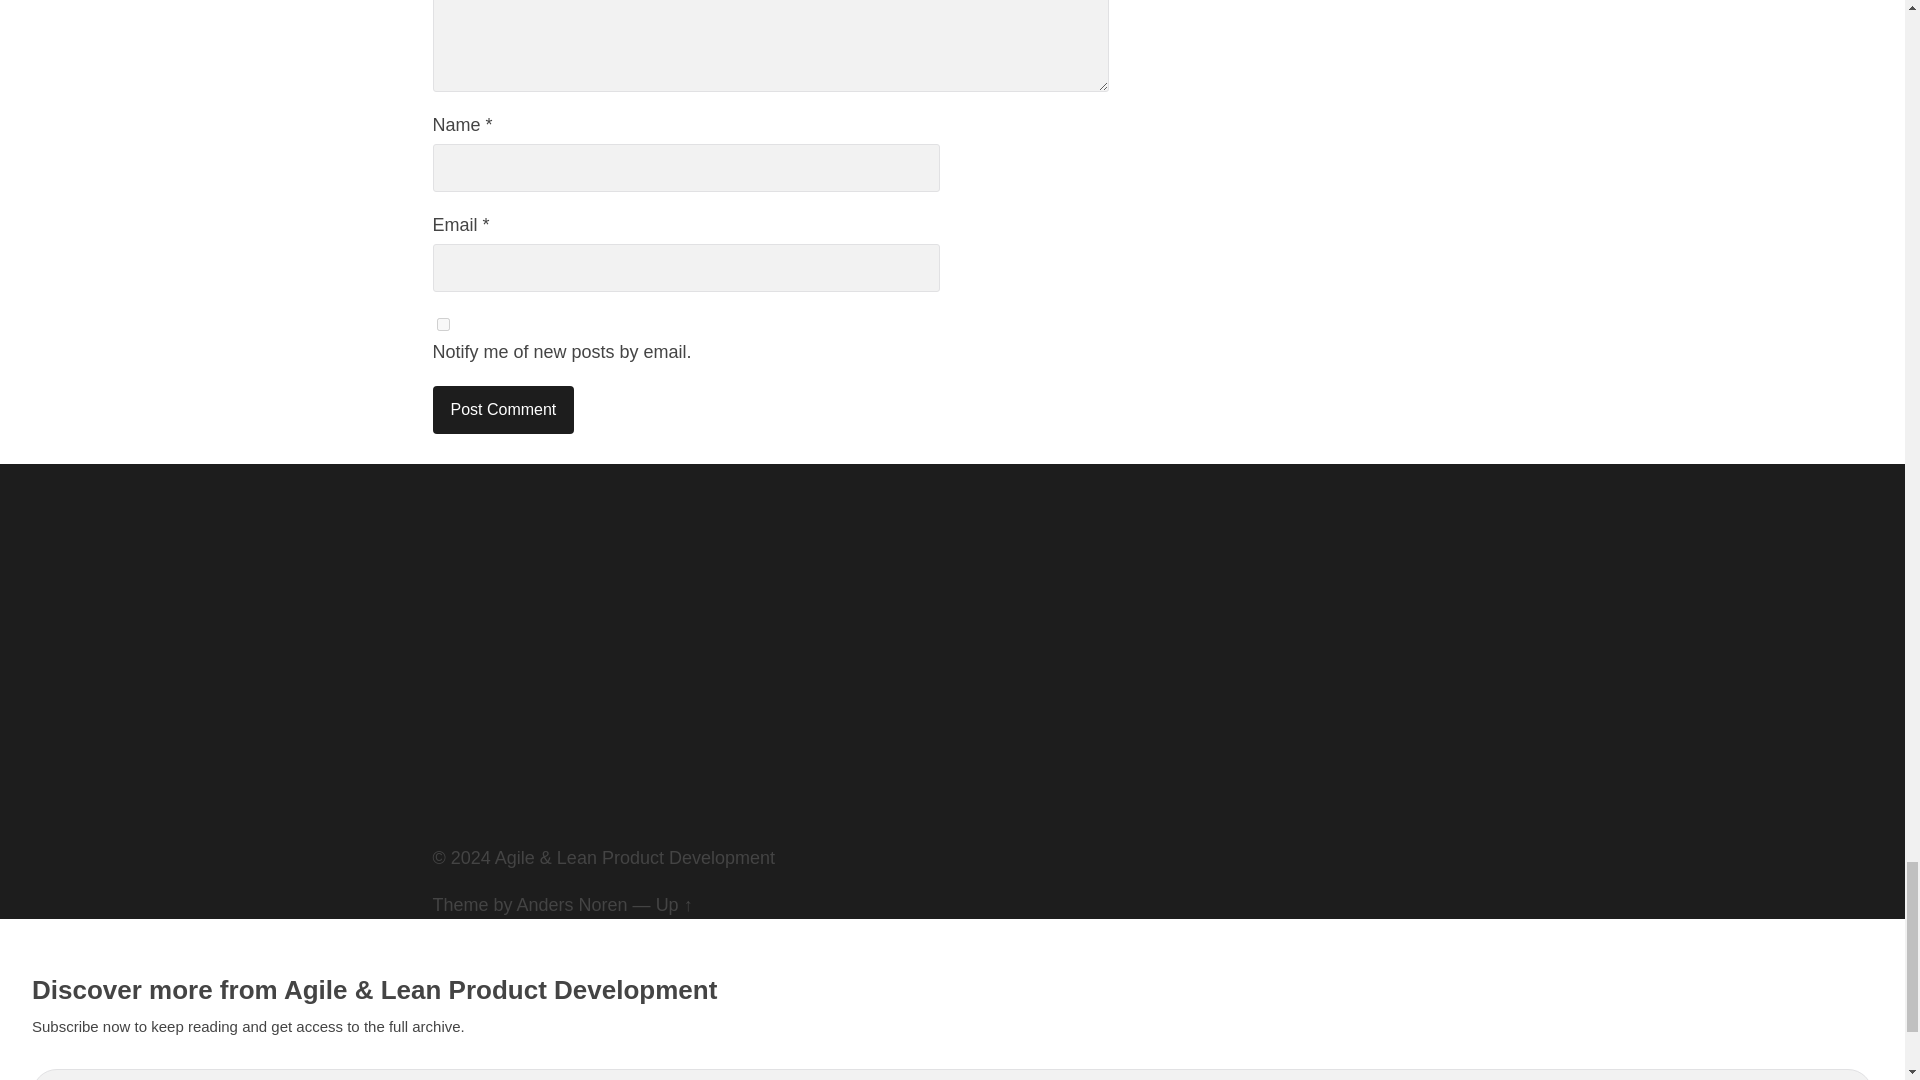 This screenshot has width=1920, height=1080. What do you see at coordinates (442, 324) in the screenshot?
I see `subscribe` at bounding box center [442, 324].